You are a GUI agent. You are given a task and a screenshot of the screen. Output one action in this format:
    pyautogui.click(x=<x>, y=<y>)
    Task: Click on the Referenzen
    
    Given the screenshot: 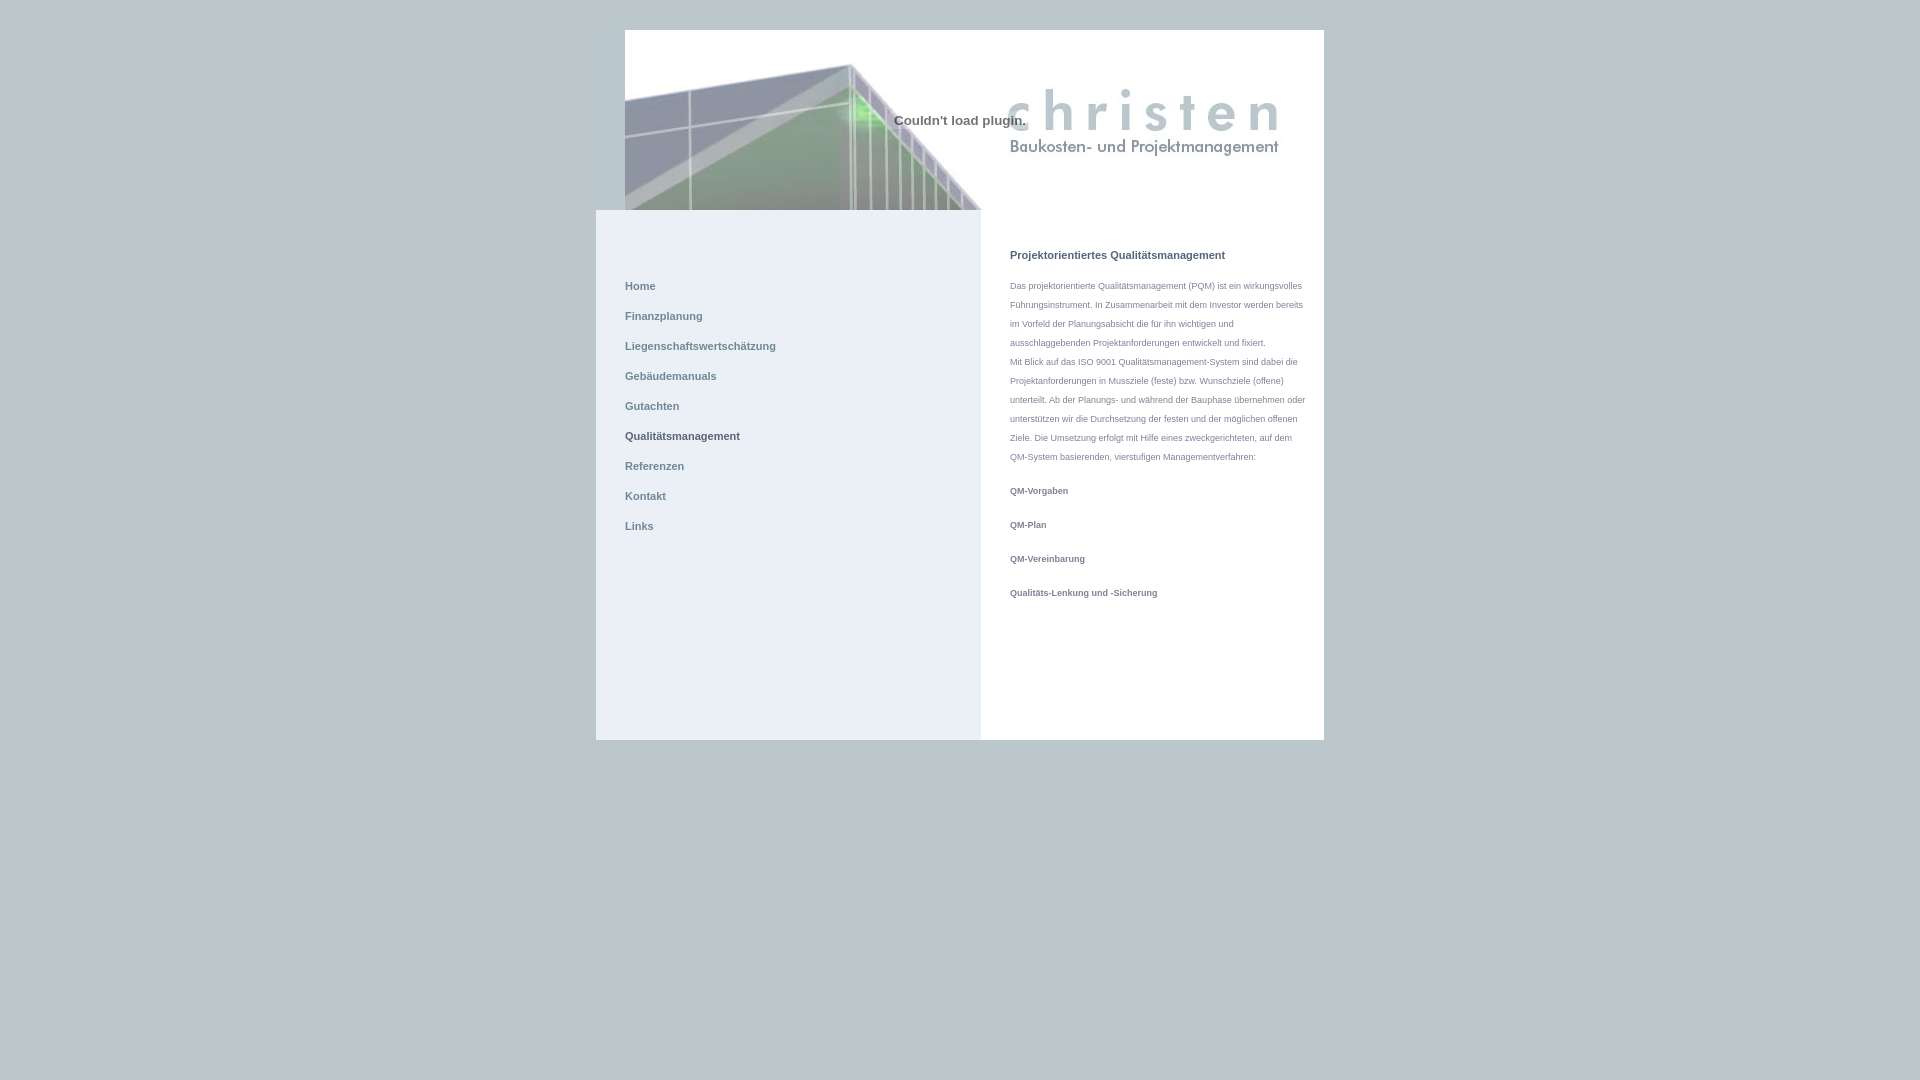 What is the action you would take?
    pyautogui.click(x=654, y=466)
    